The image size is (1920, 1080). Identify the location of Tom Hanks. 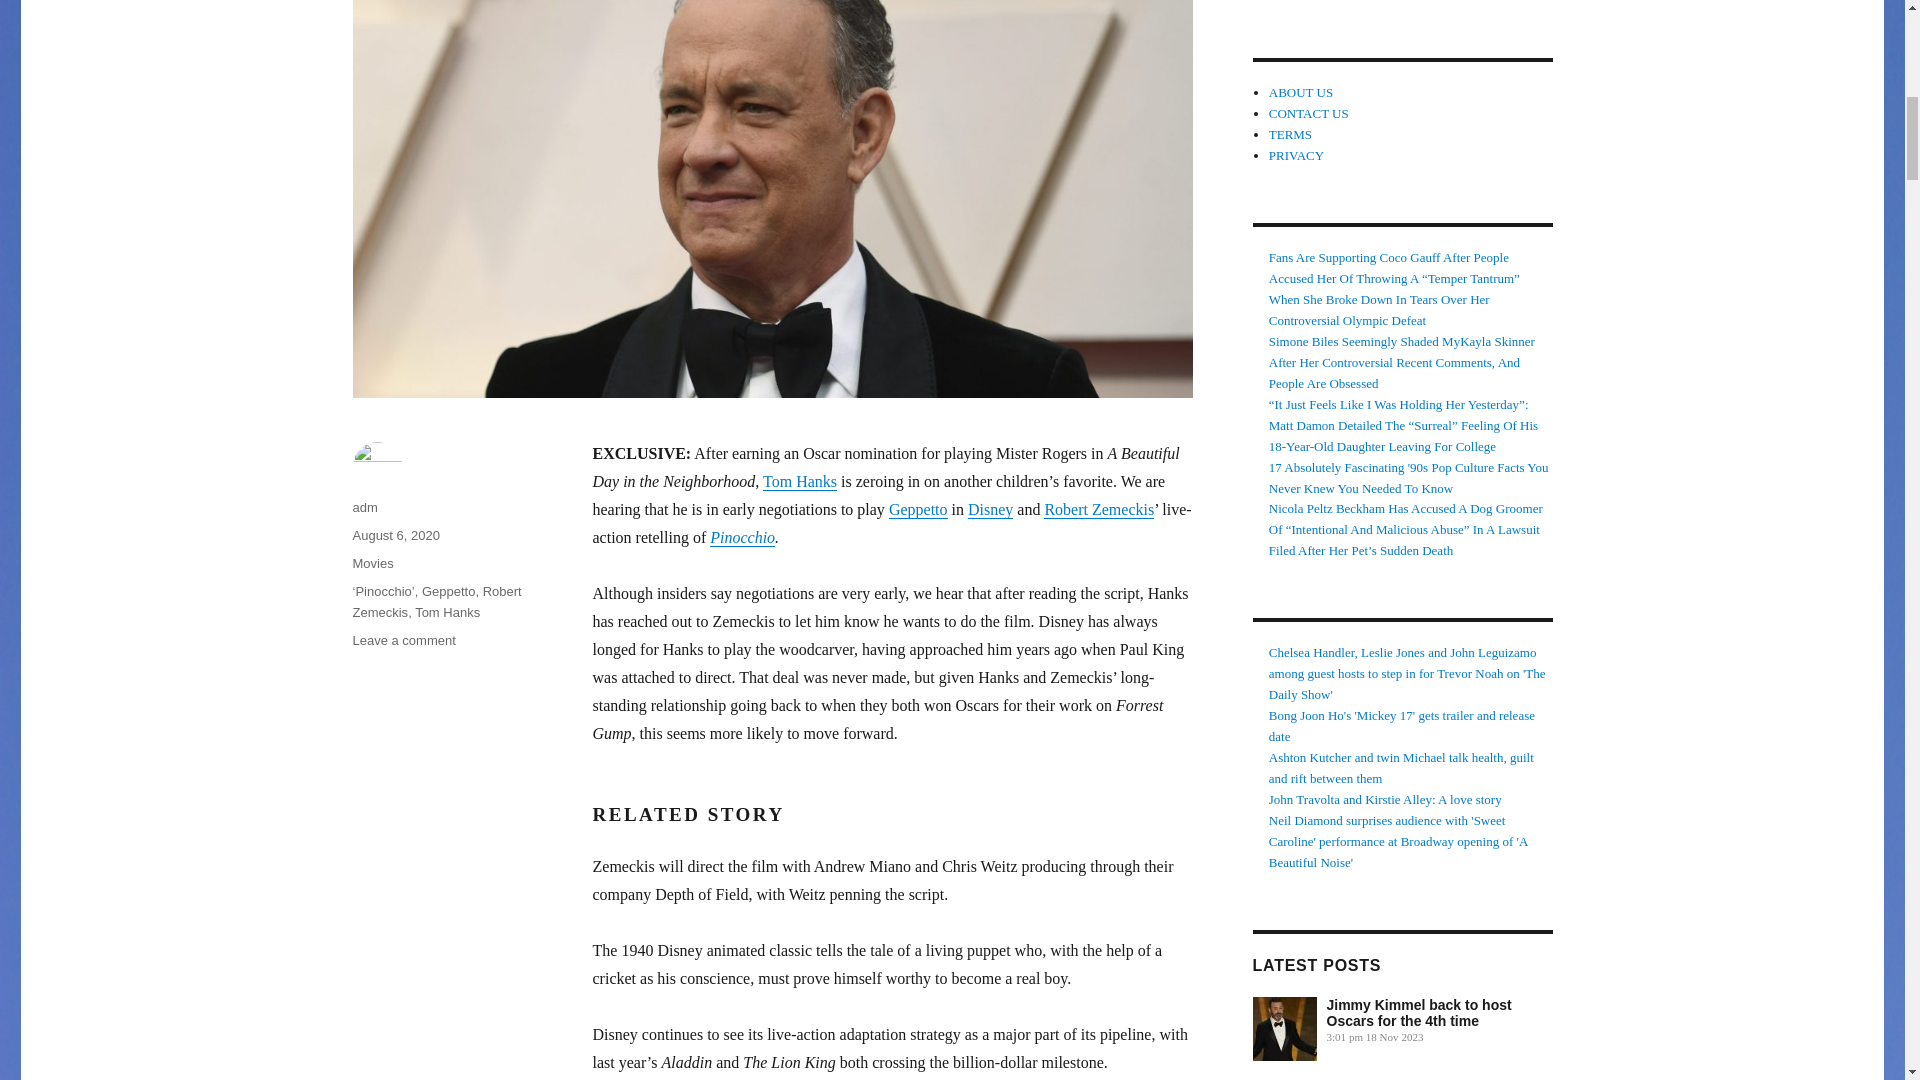
(800, 482).